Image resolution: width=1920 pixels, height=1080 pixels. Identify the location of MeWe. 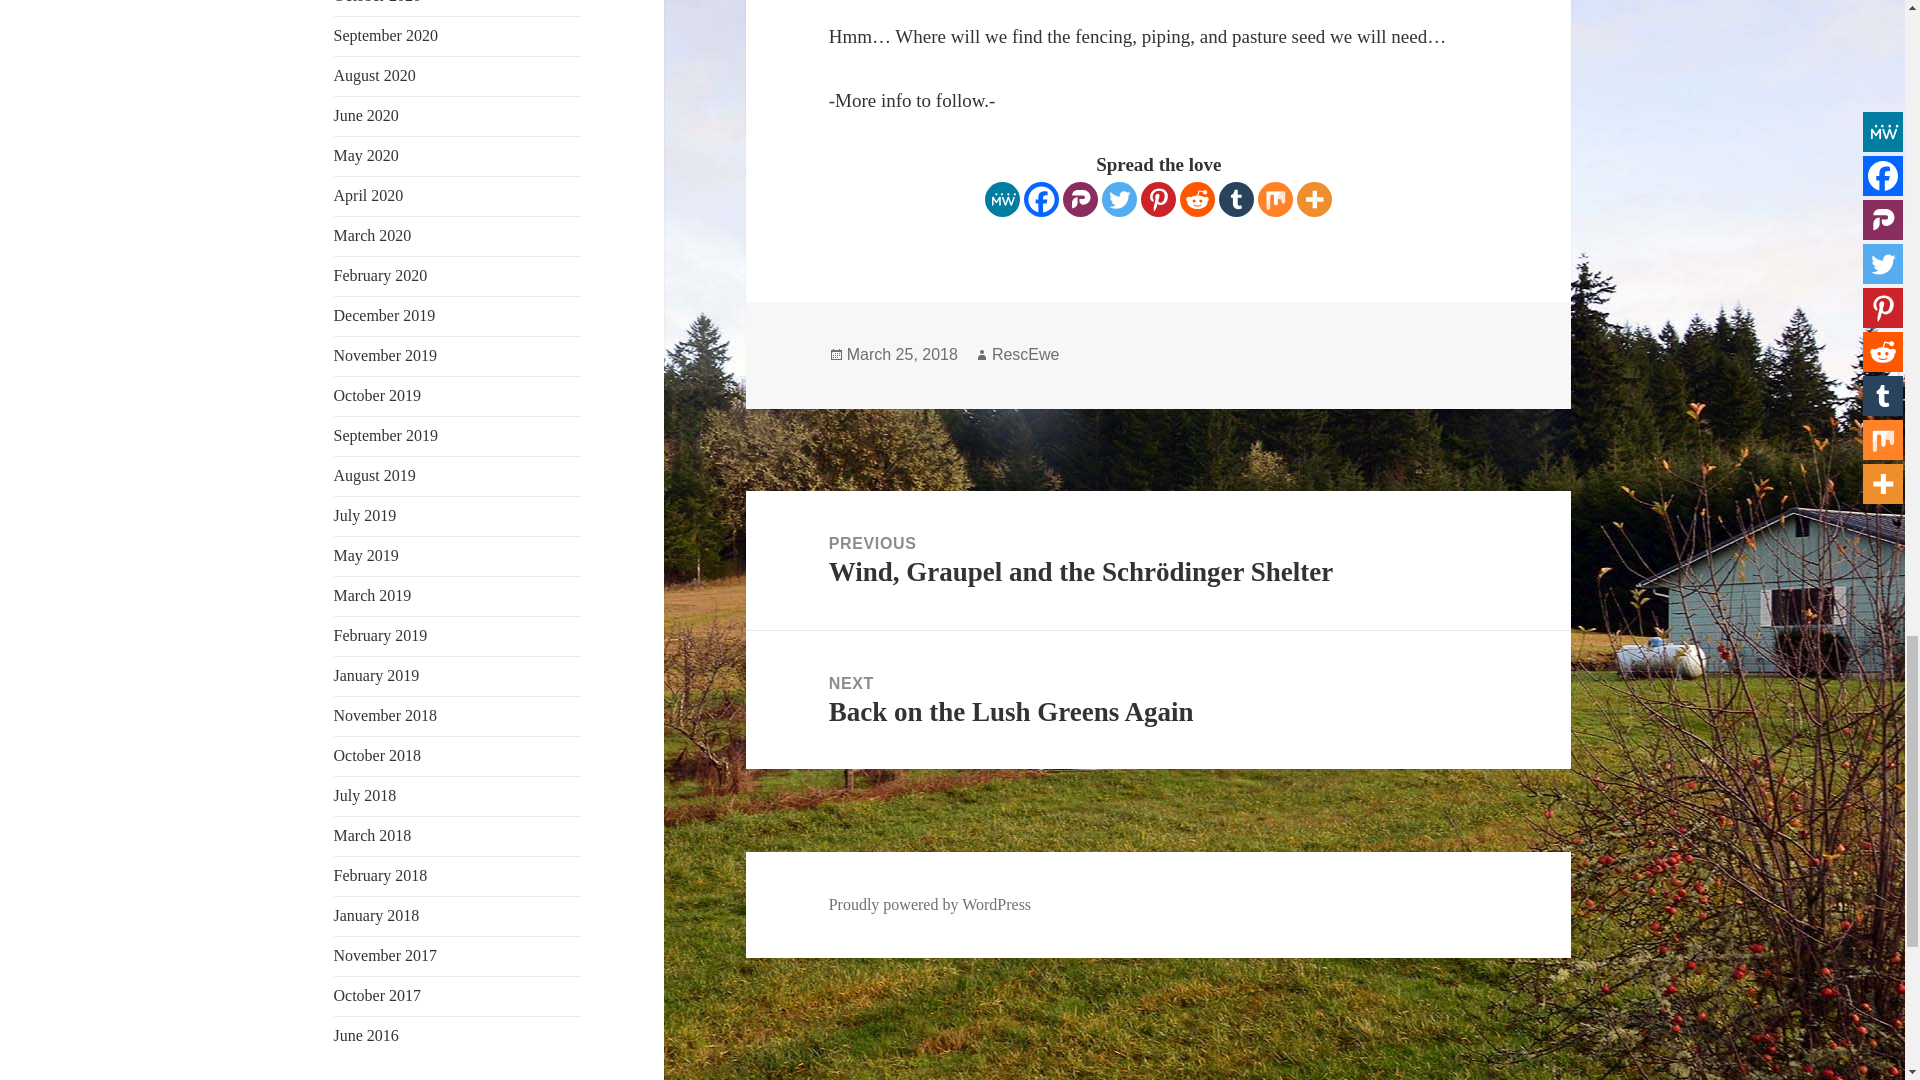
(1002, 200).